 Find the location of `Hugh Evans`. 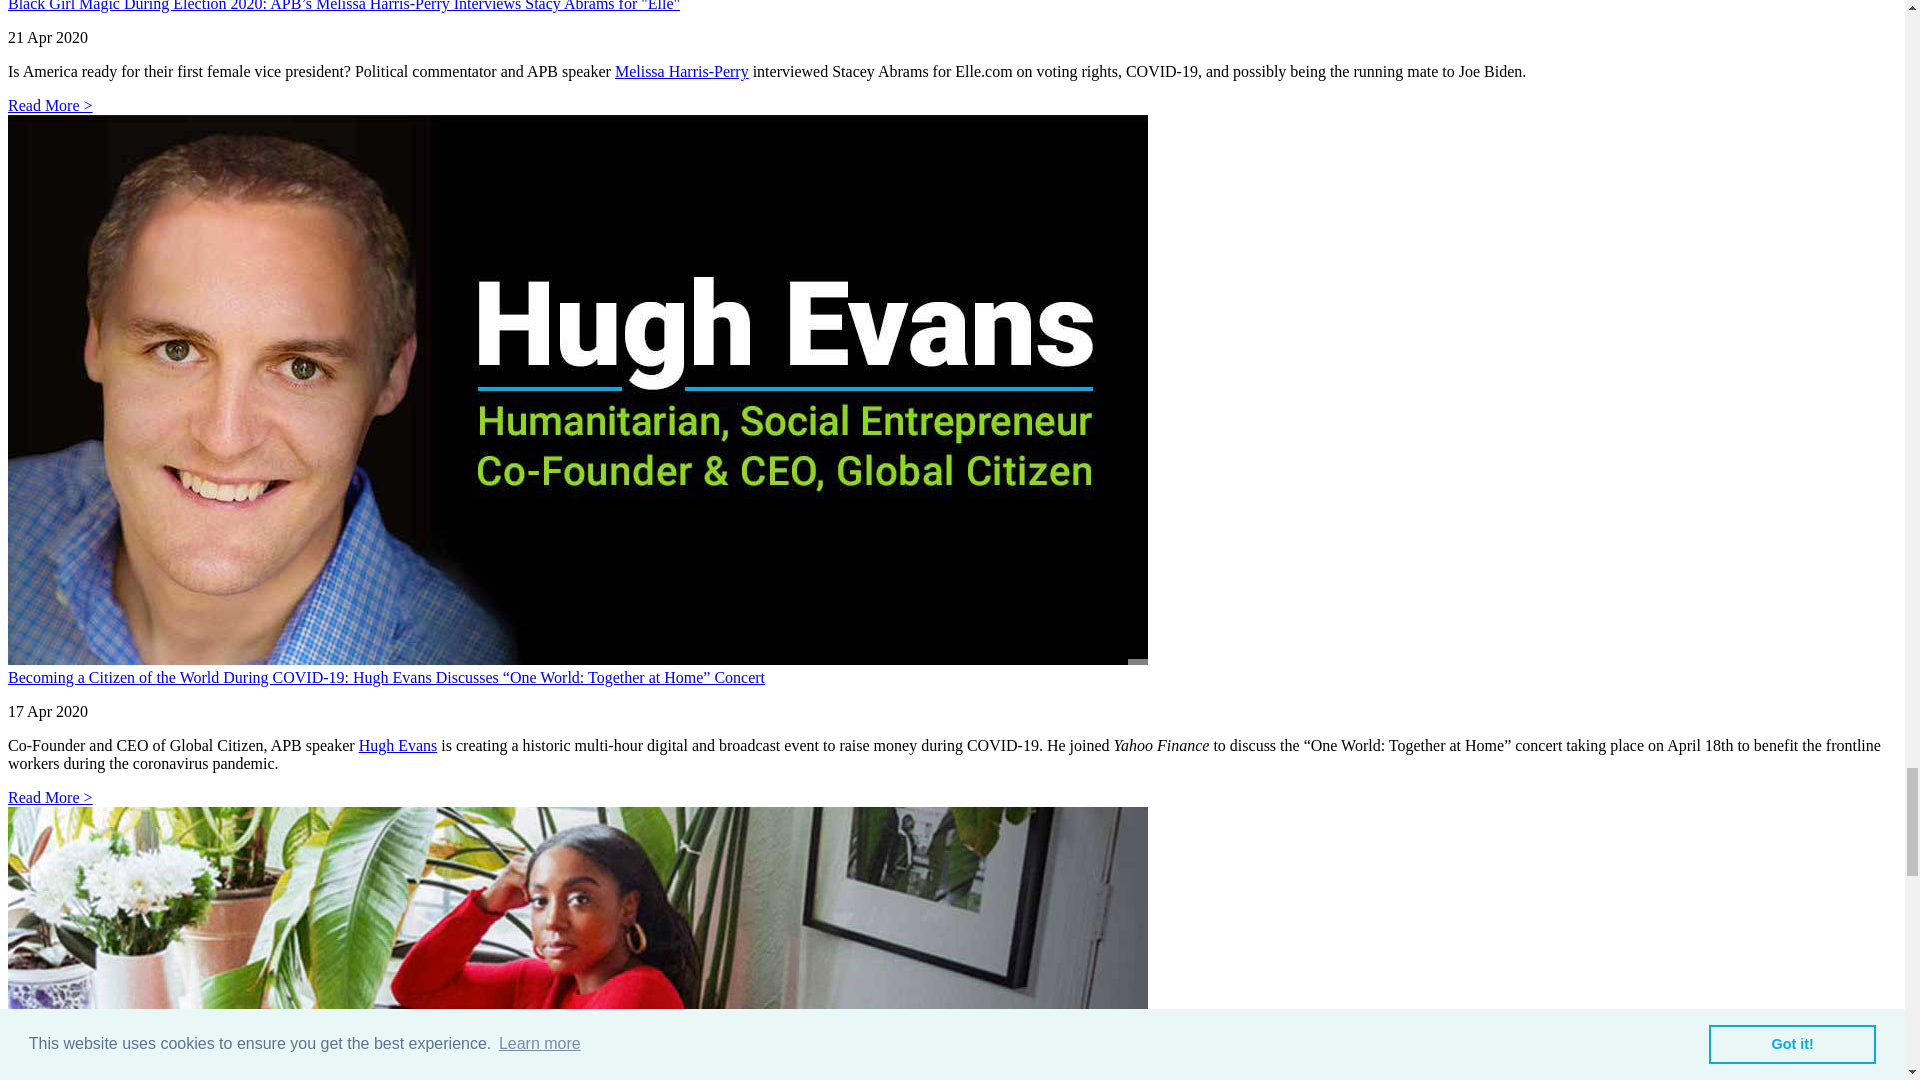

Hugh Evans is located at coordinates (398, 744).